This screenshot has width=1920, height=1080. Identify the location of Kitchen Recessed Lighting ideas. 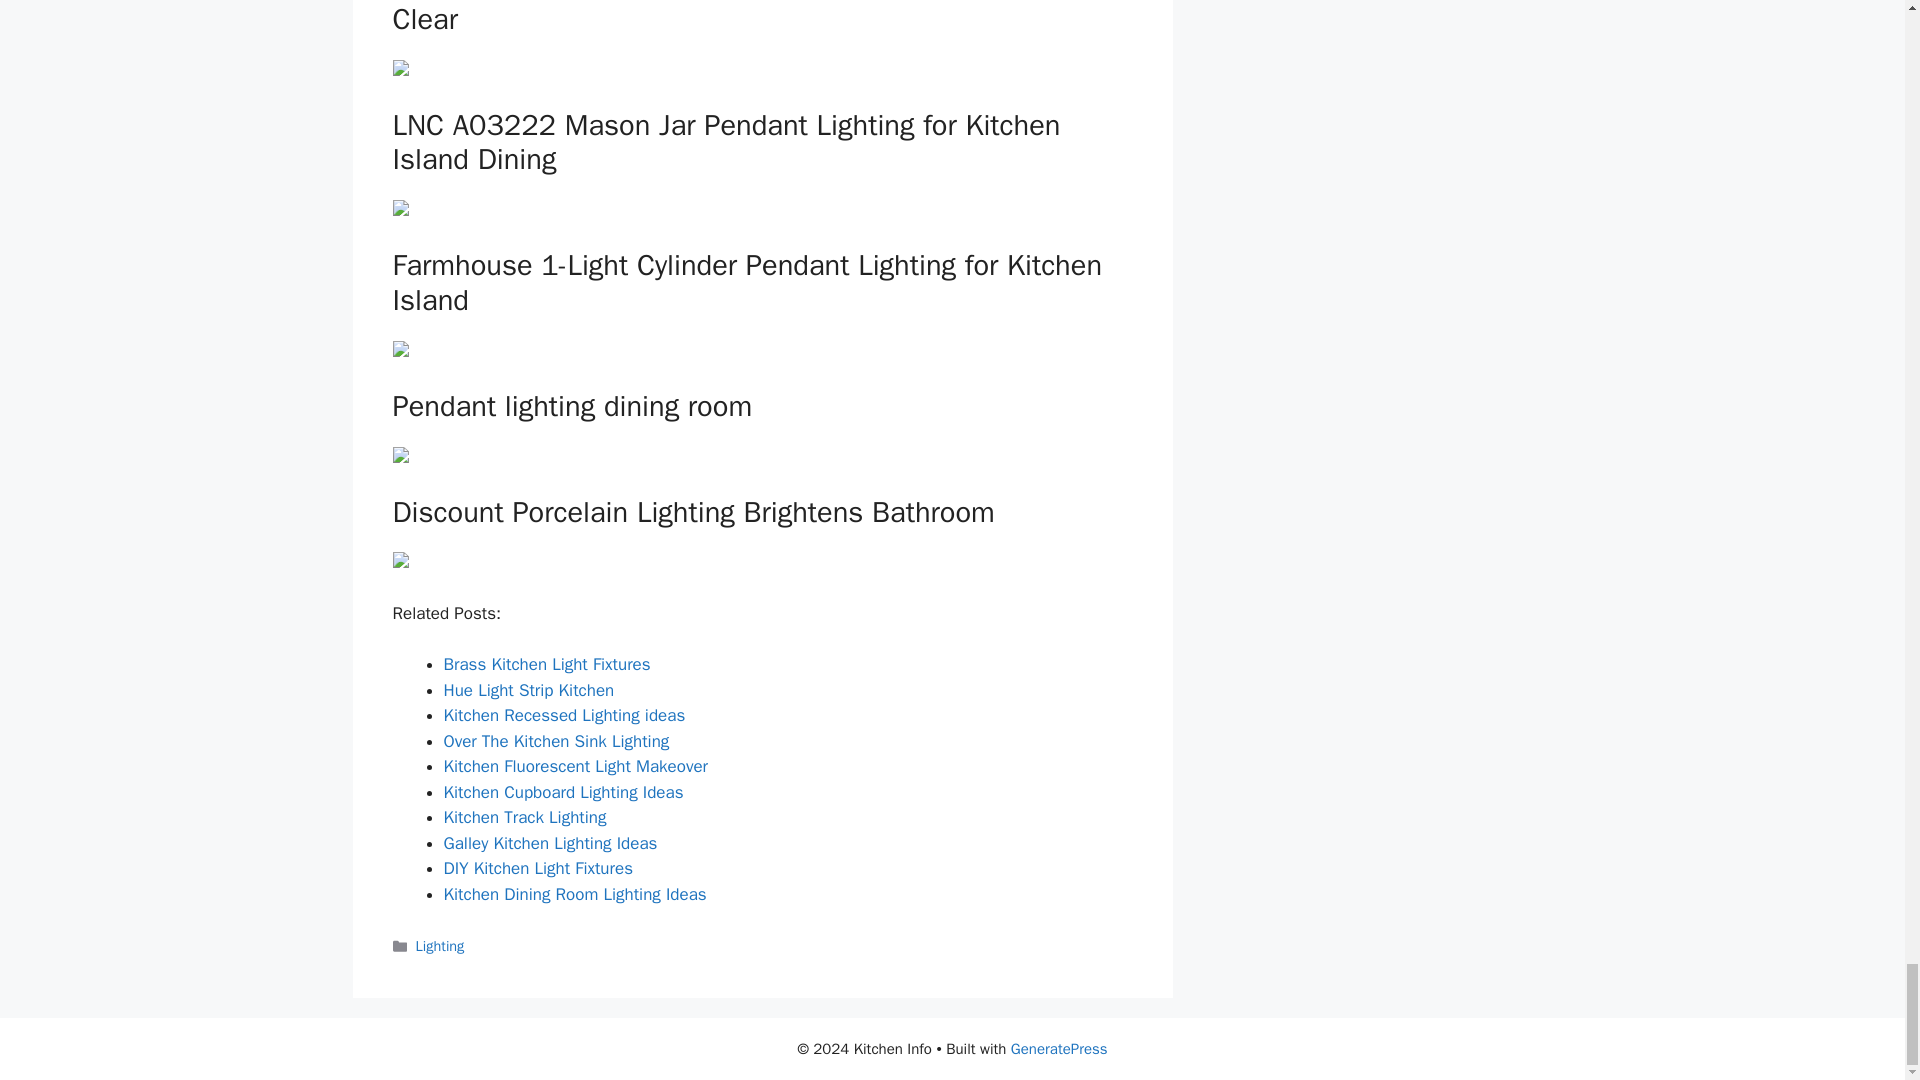
(564, 715).